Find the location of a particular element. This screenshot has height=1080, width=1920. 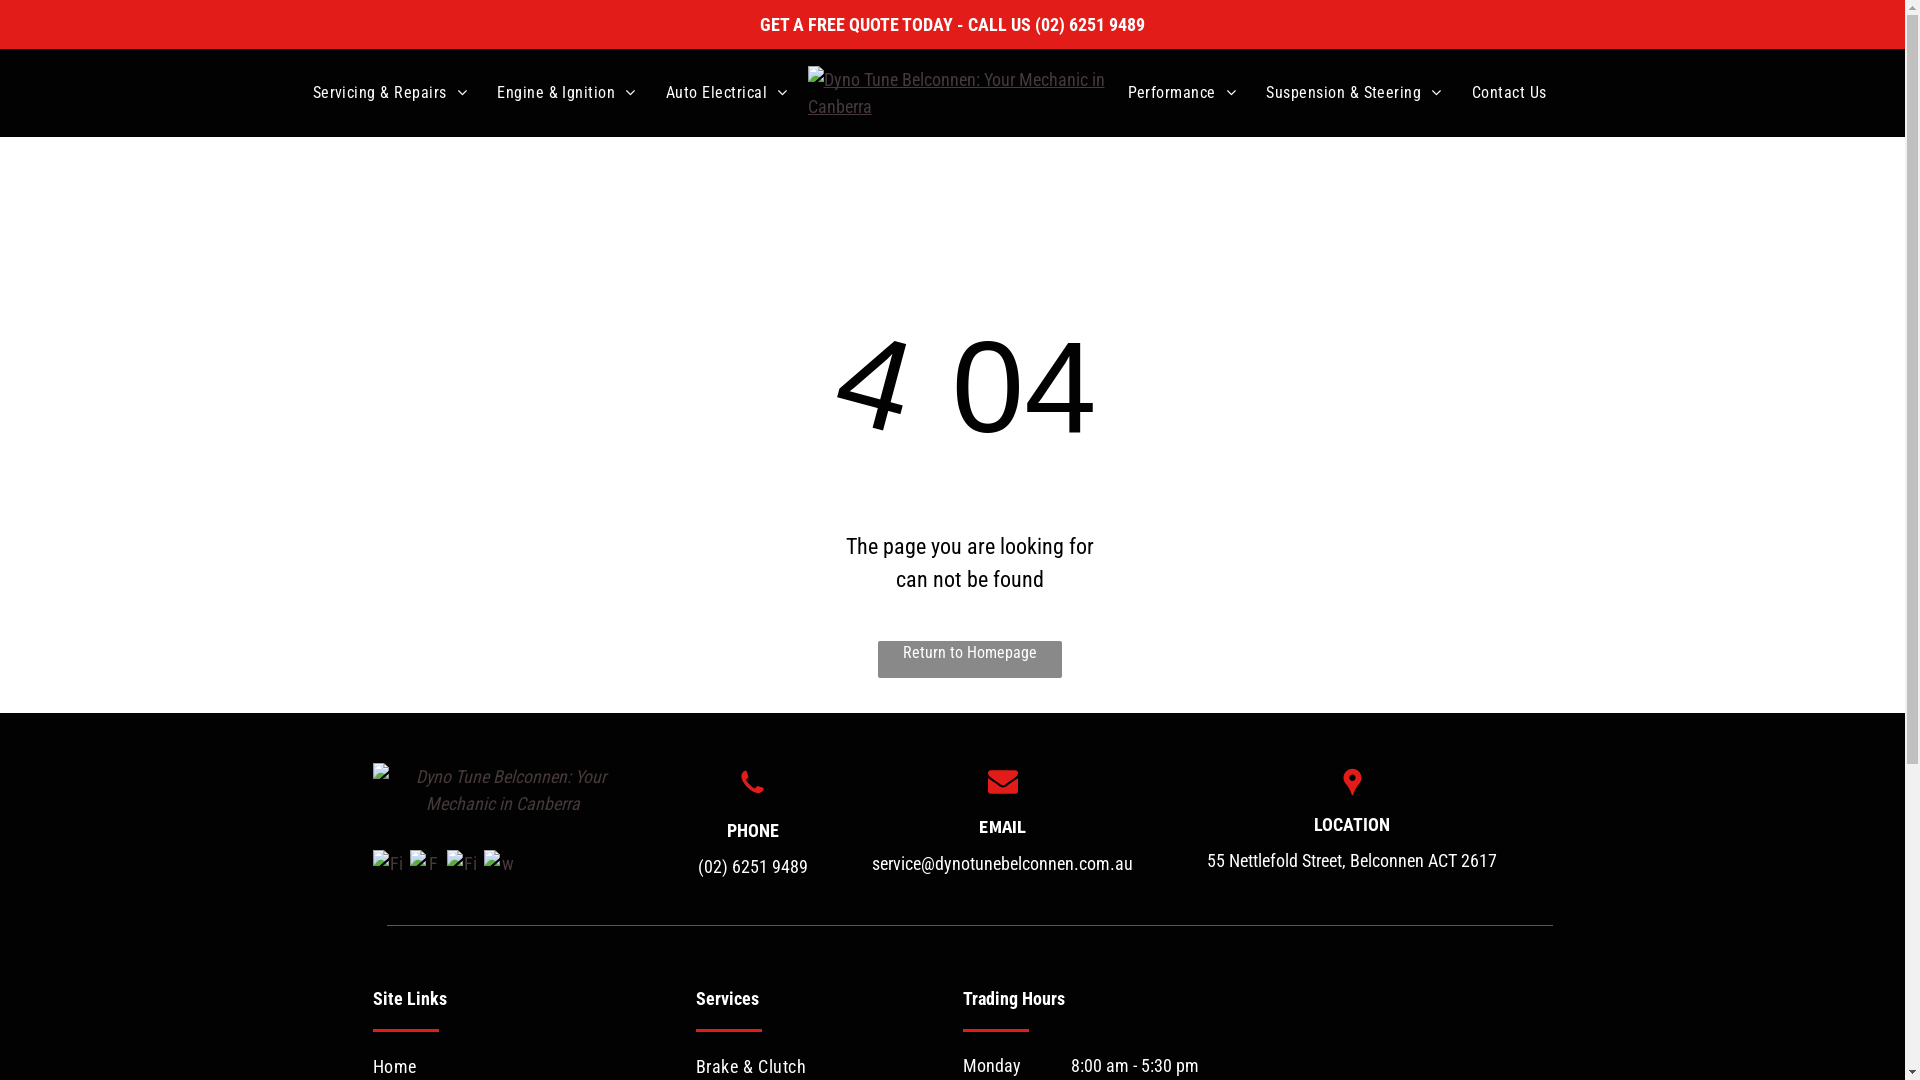

Dyno Tune Belconnen: Your Mechanic in Canberra is located at coordinates (502, 794).